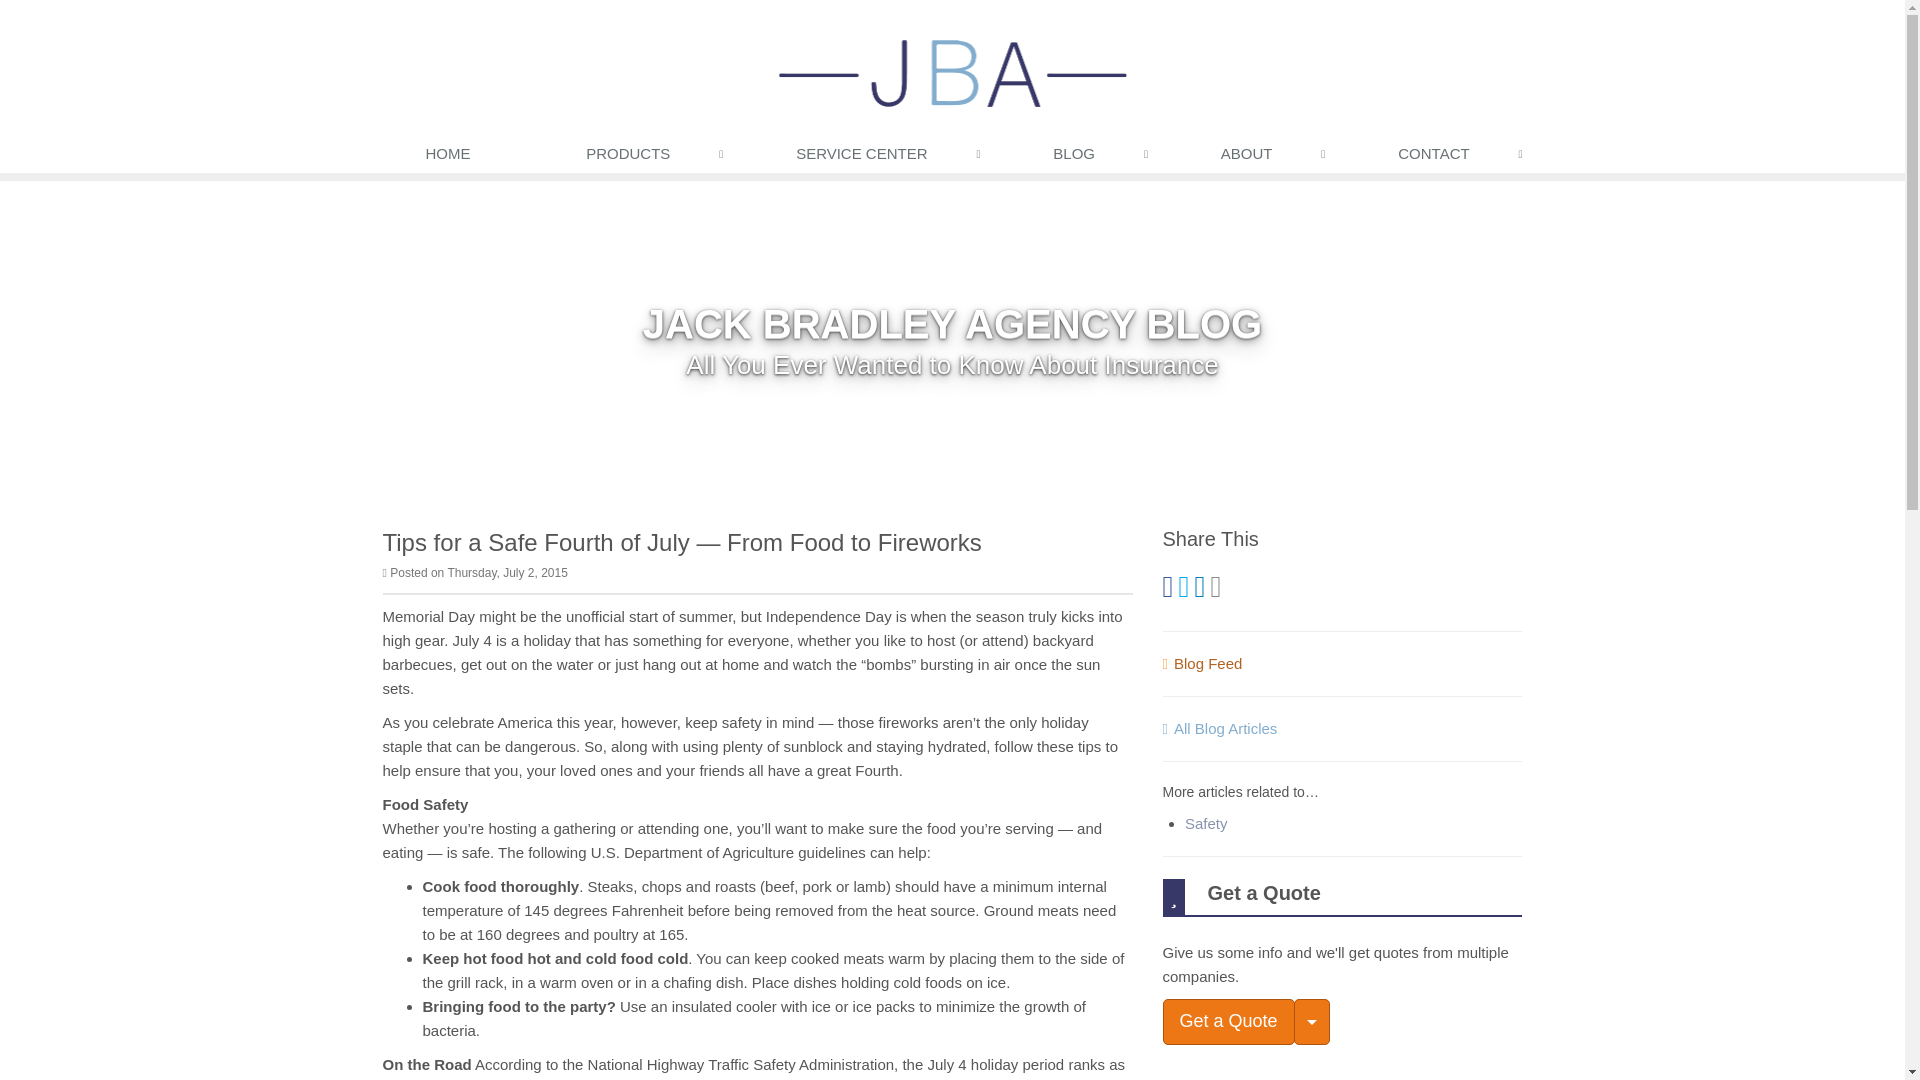 This screenshot has width=1920, height=1080. I want to click on HOME, so click(448, 158).